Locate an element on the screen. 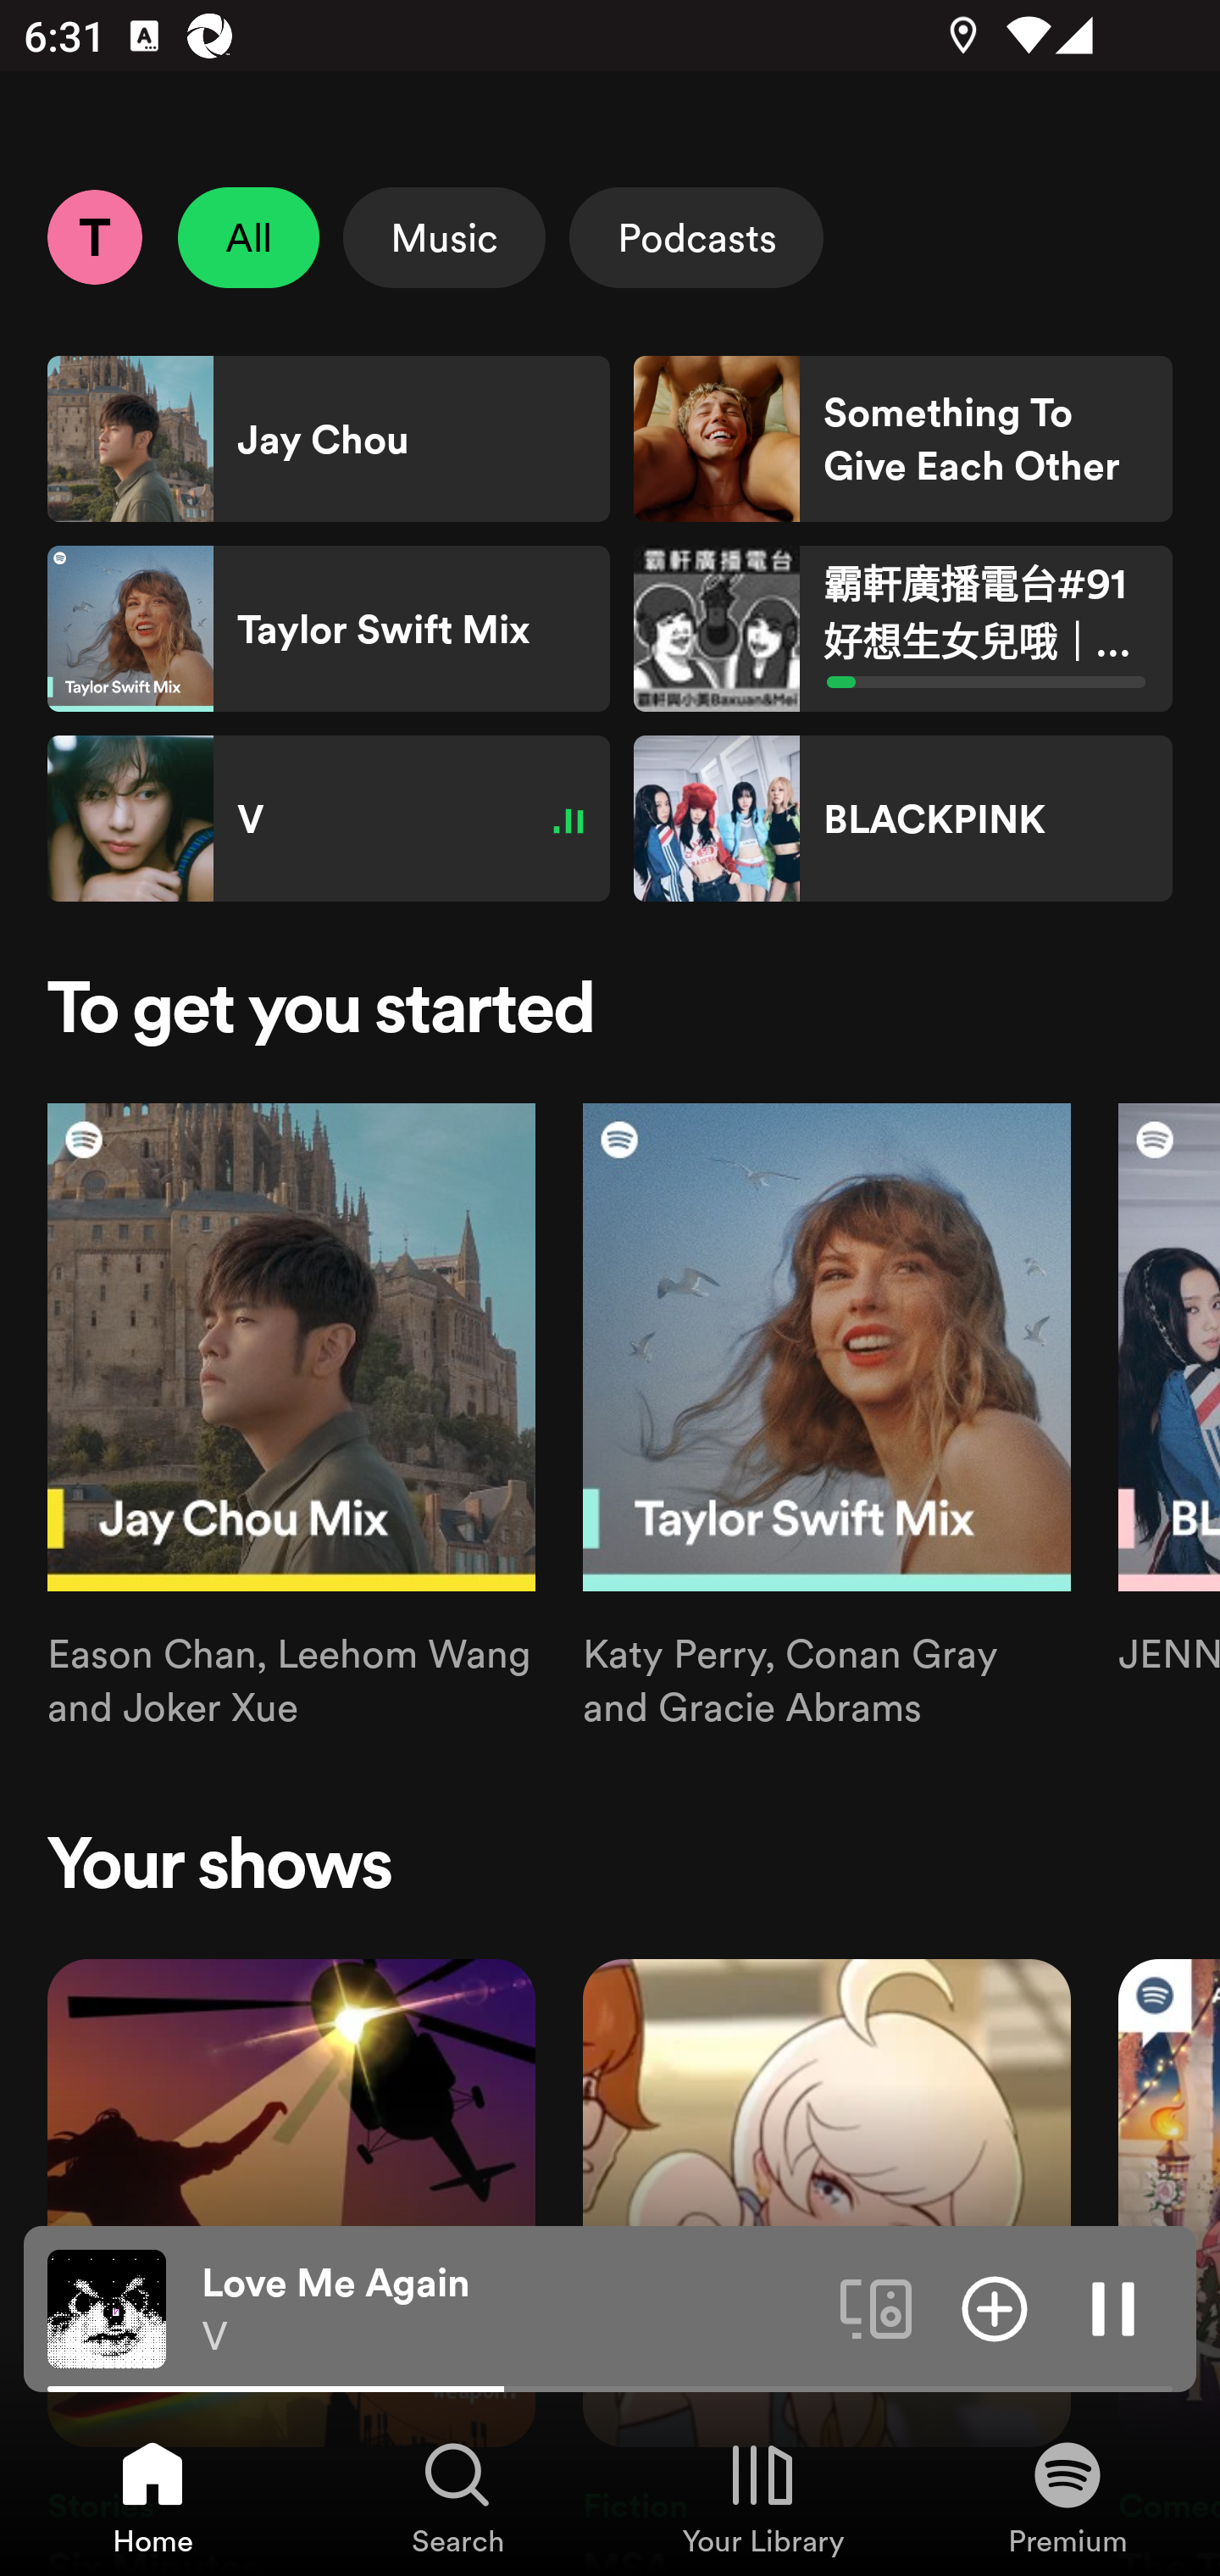 The image size is (1220, 2576). All Unselect All is located at coordinates (249, 237).